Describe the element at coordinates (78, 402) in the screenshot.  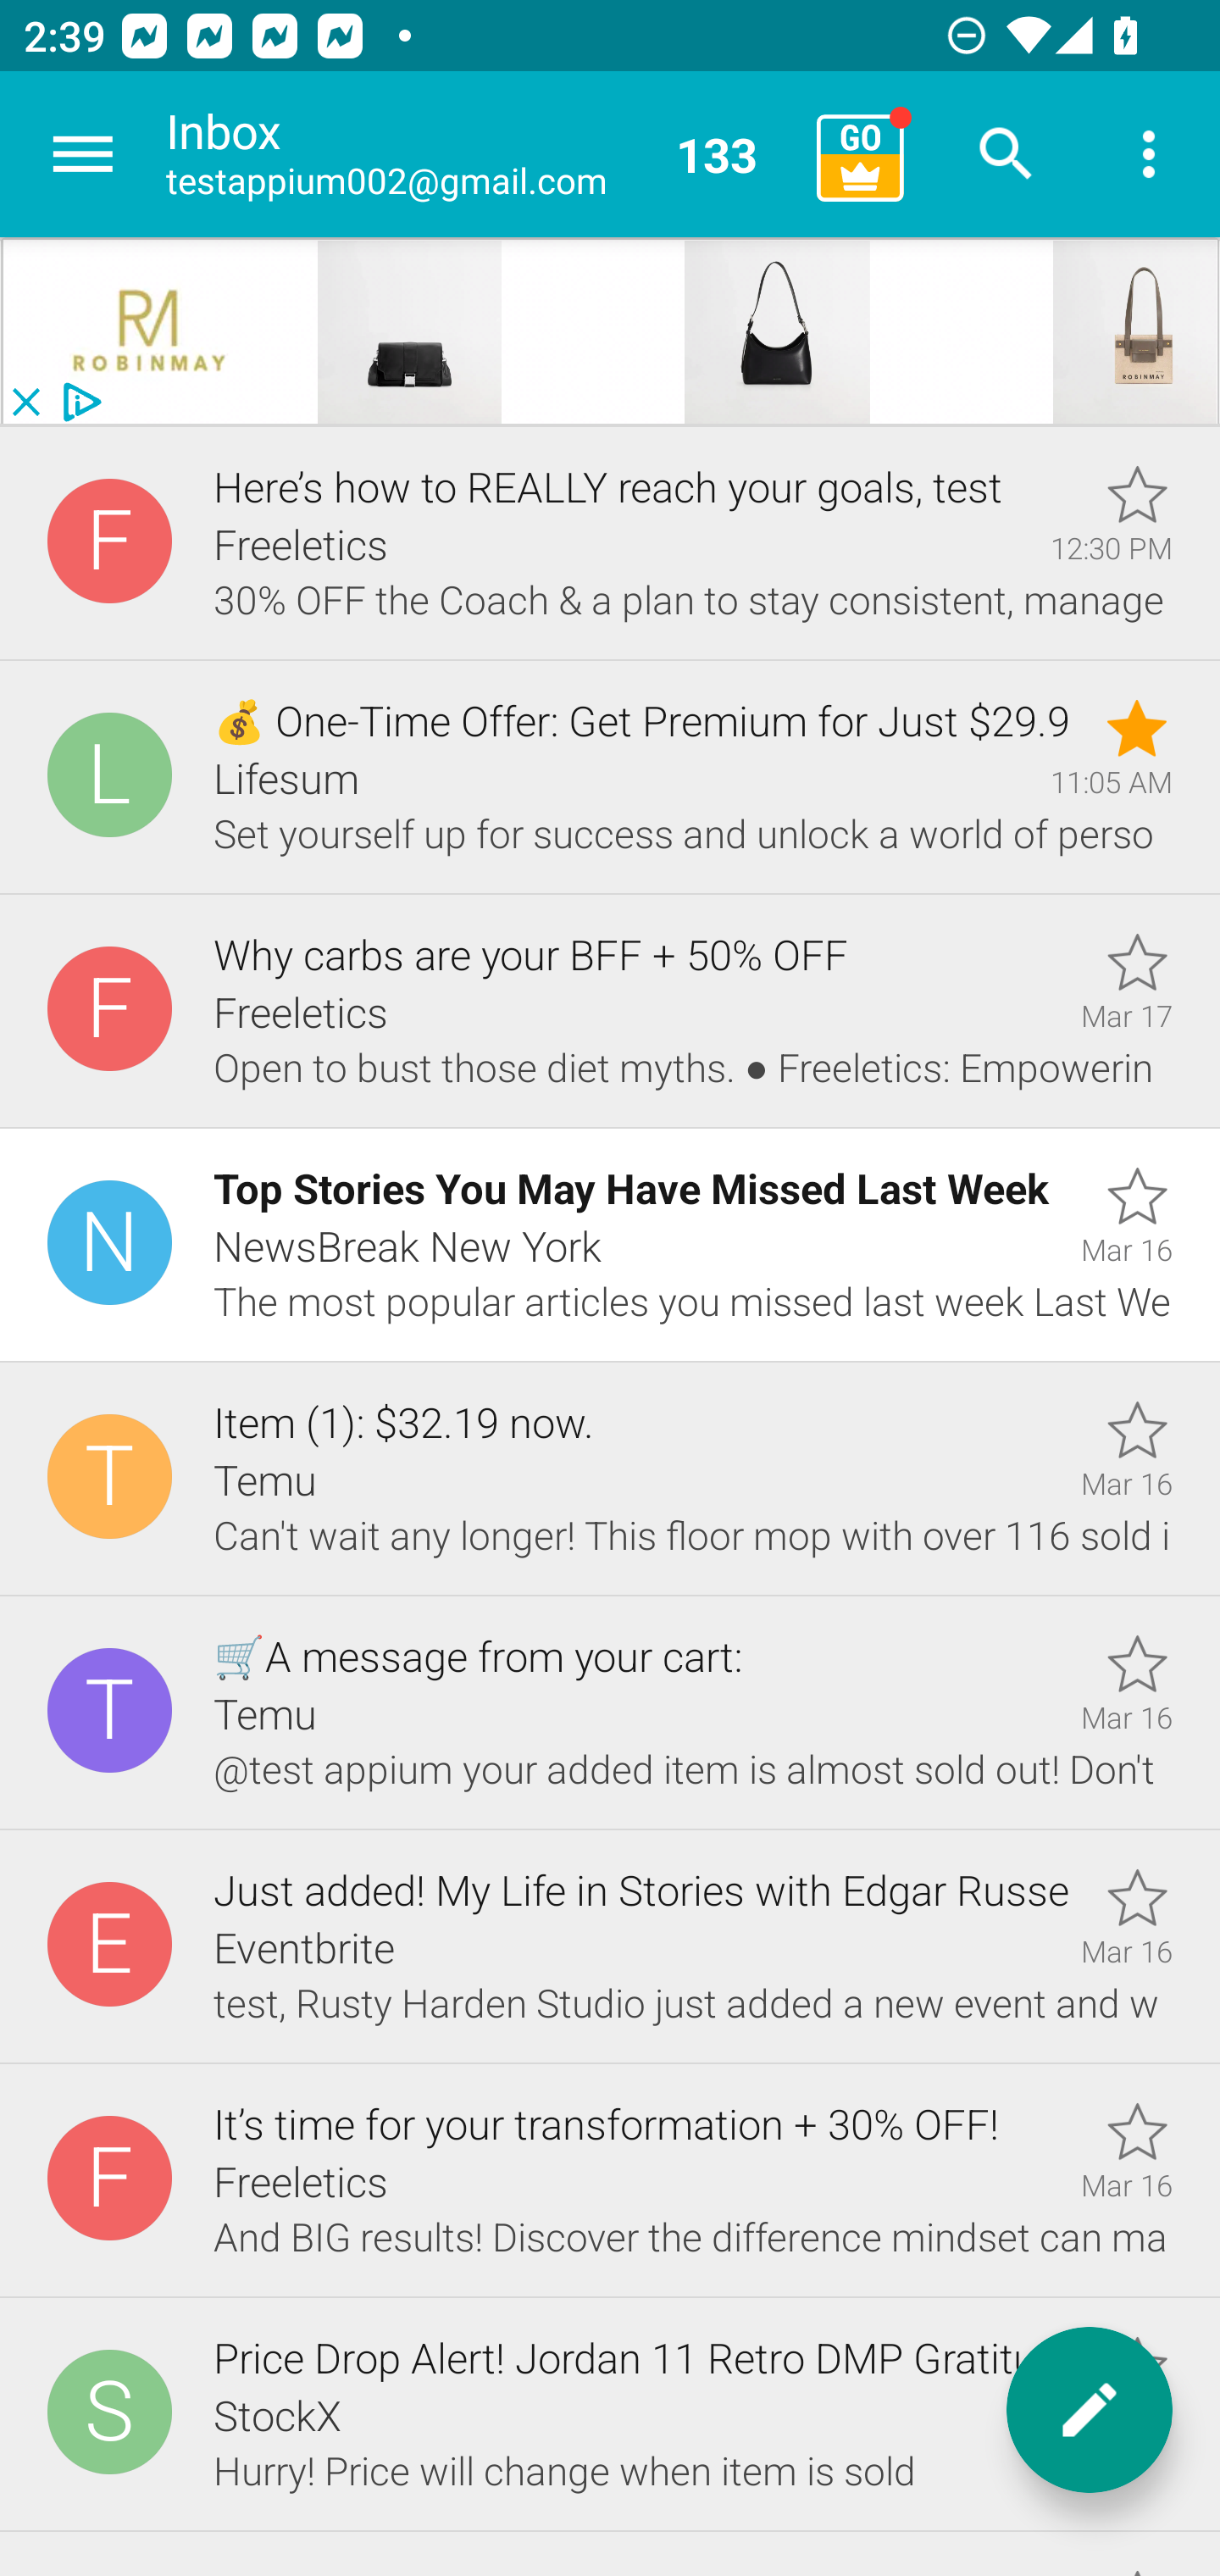
I see `privacy_small` at that location.